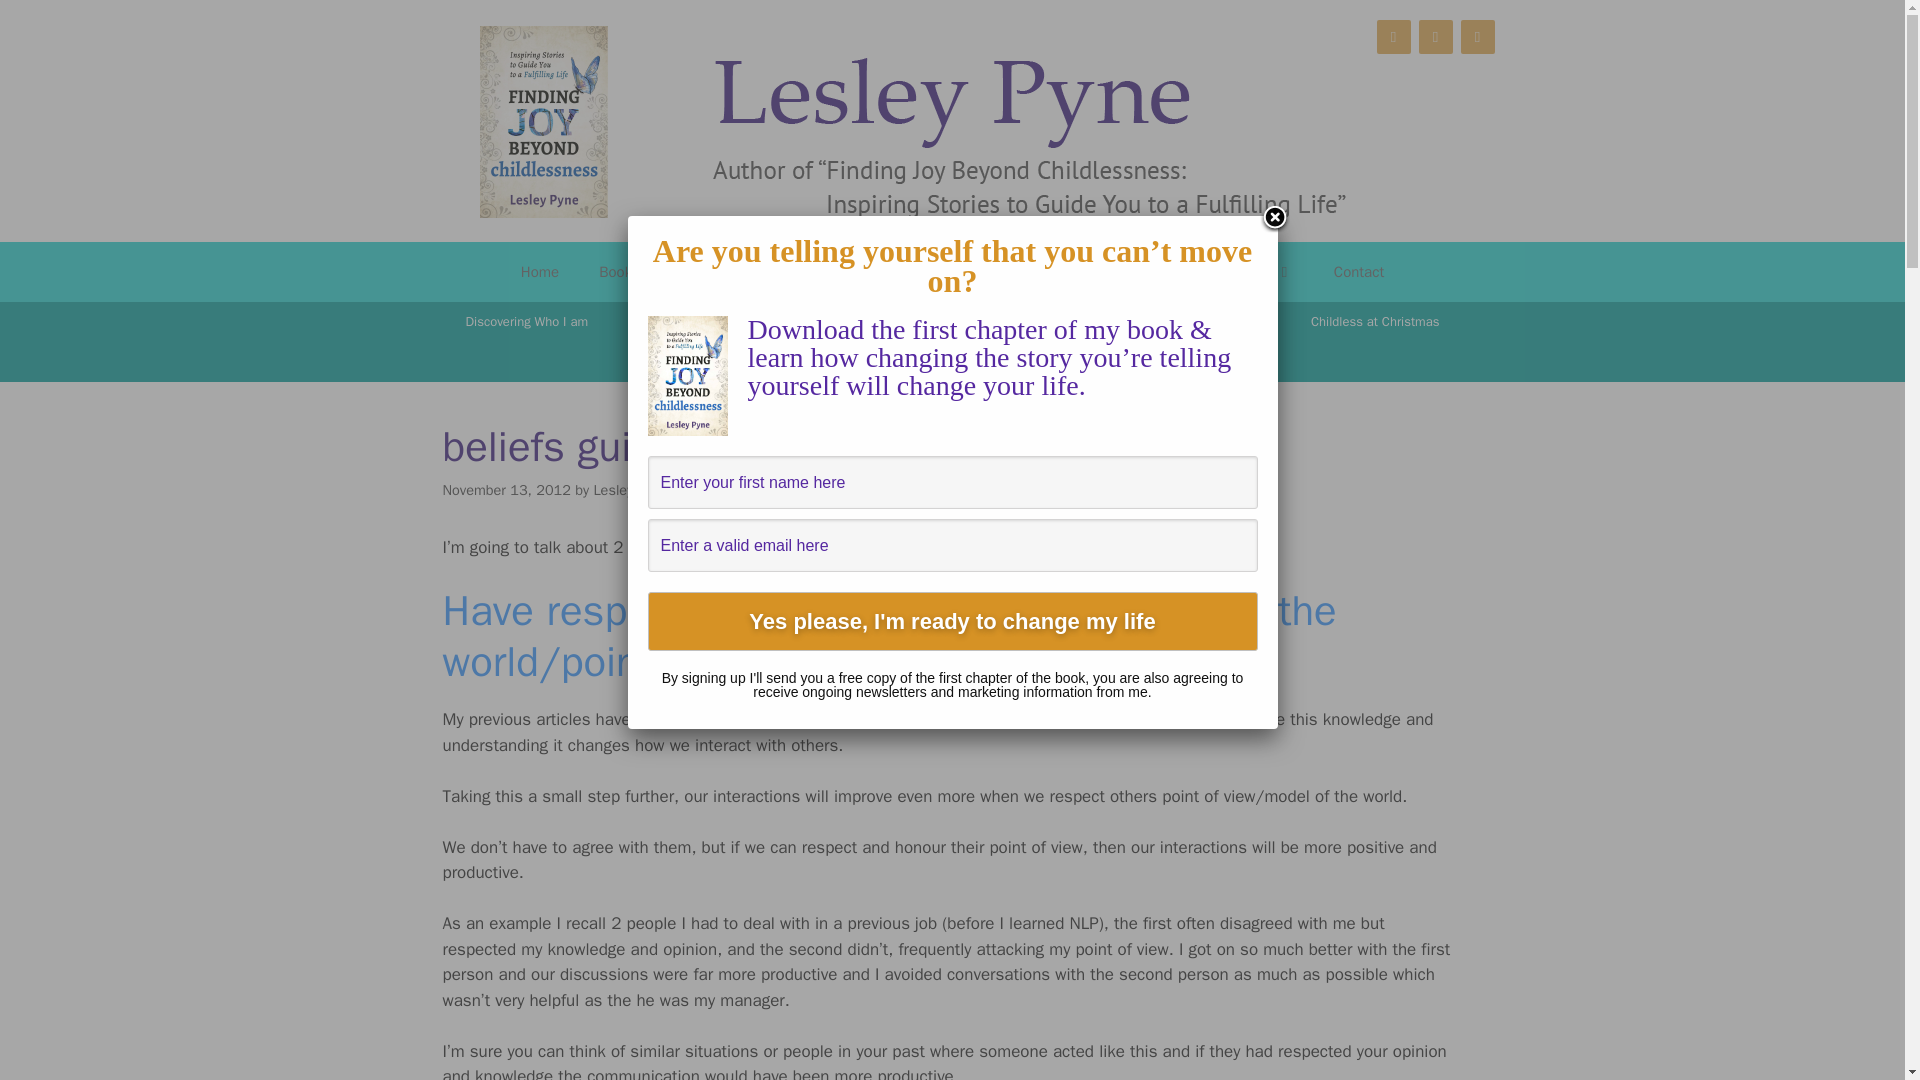  What do you see at coordinates (1257, 322) in the screenshot?
I see `Grief` at bounding box center [1257, 322].